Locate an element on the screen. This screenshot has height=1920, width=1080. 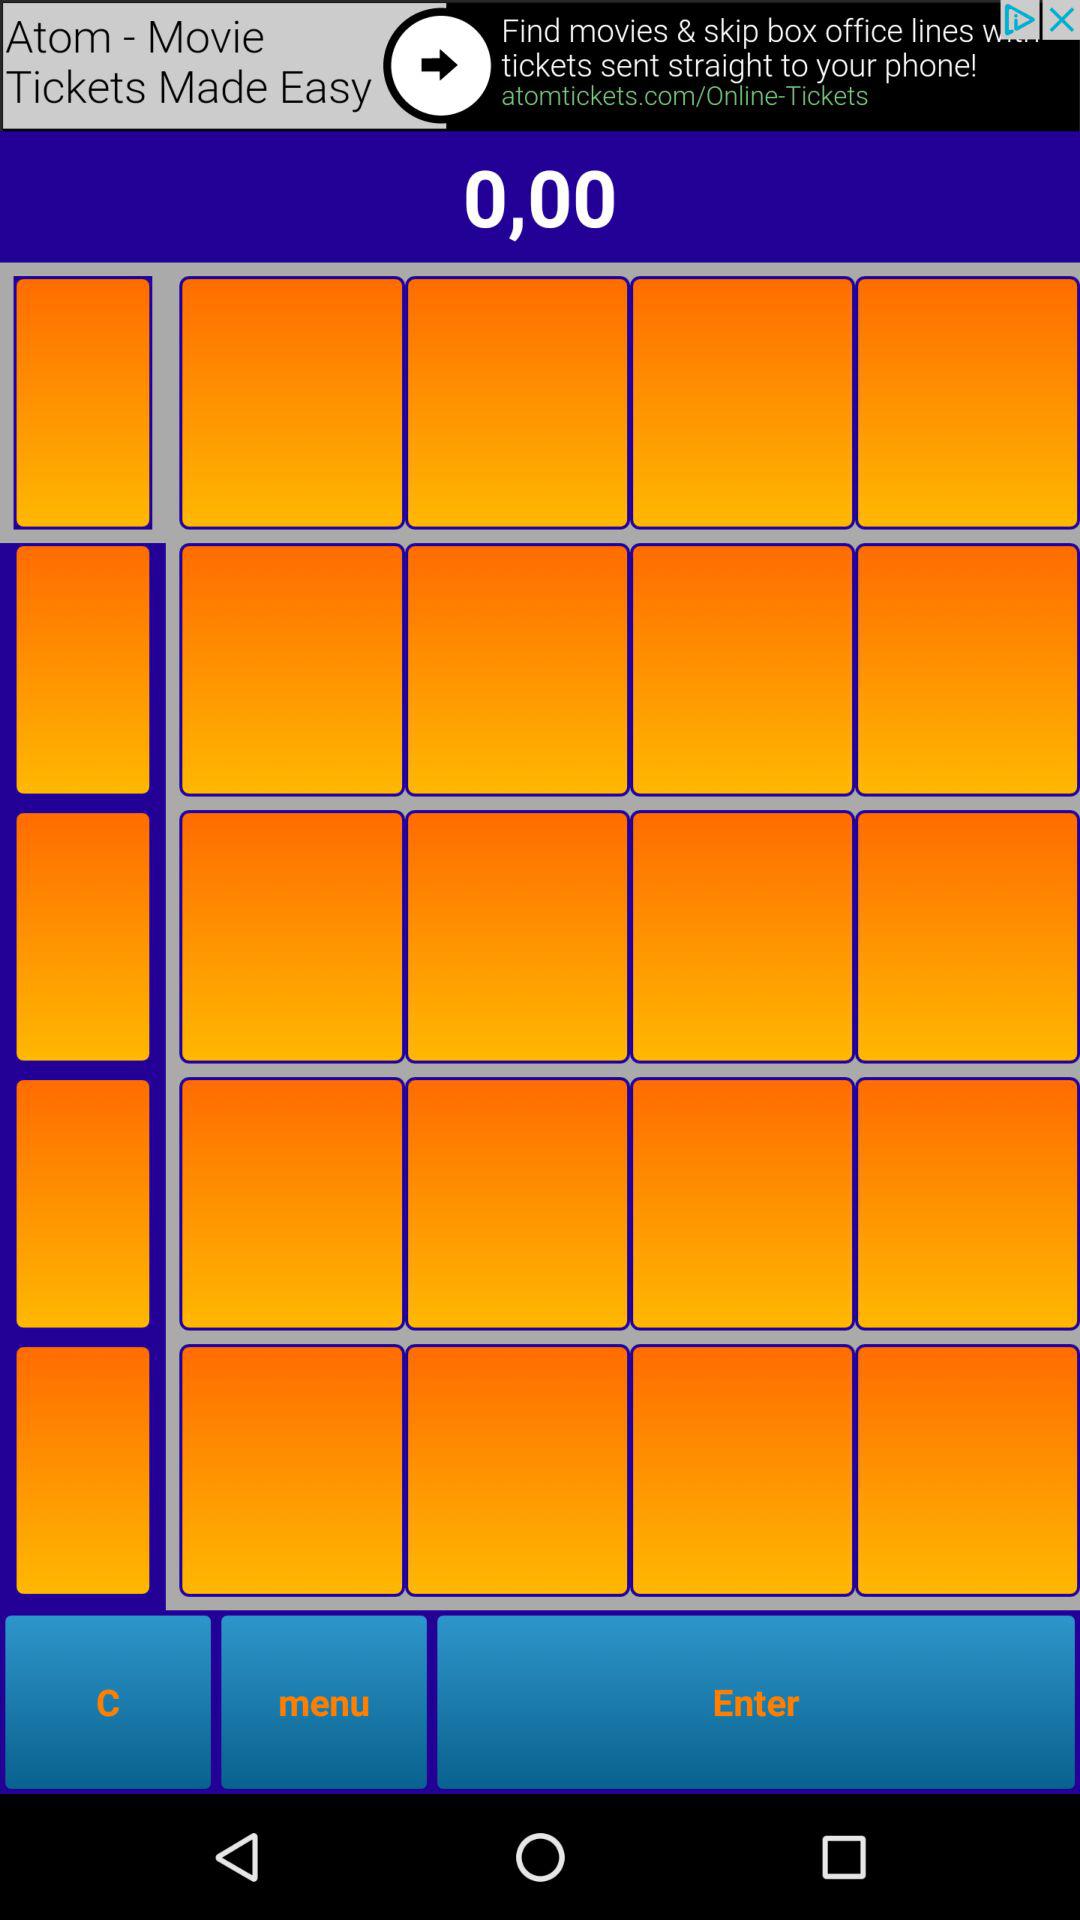
flip card is located at coordinates (968, 1470).